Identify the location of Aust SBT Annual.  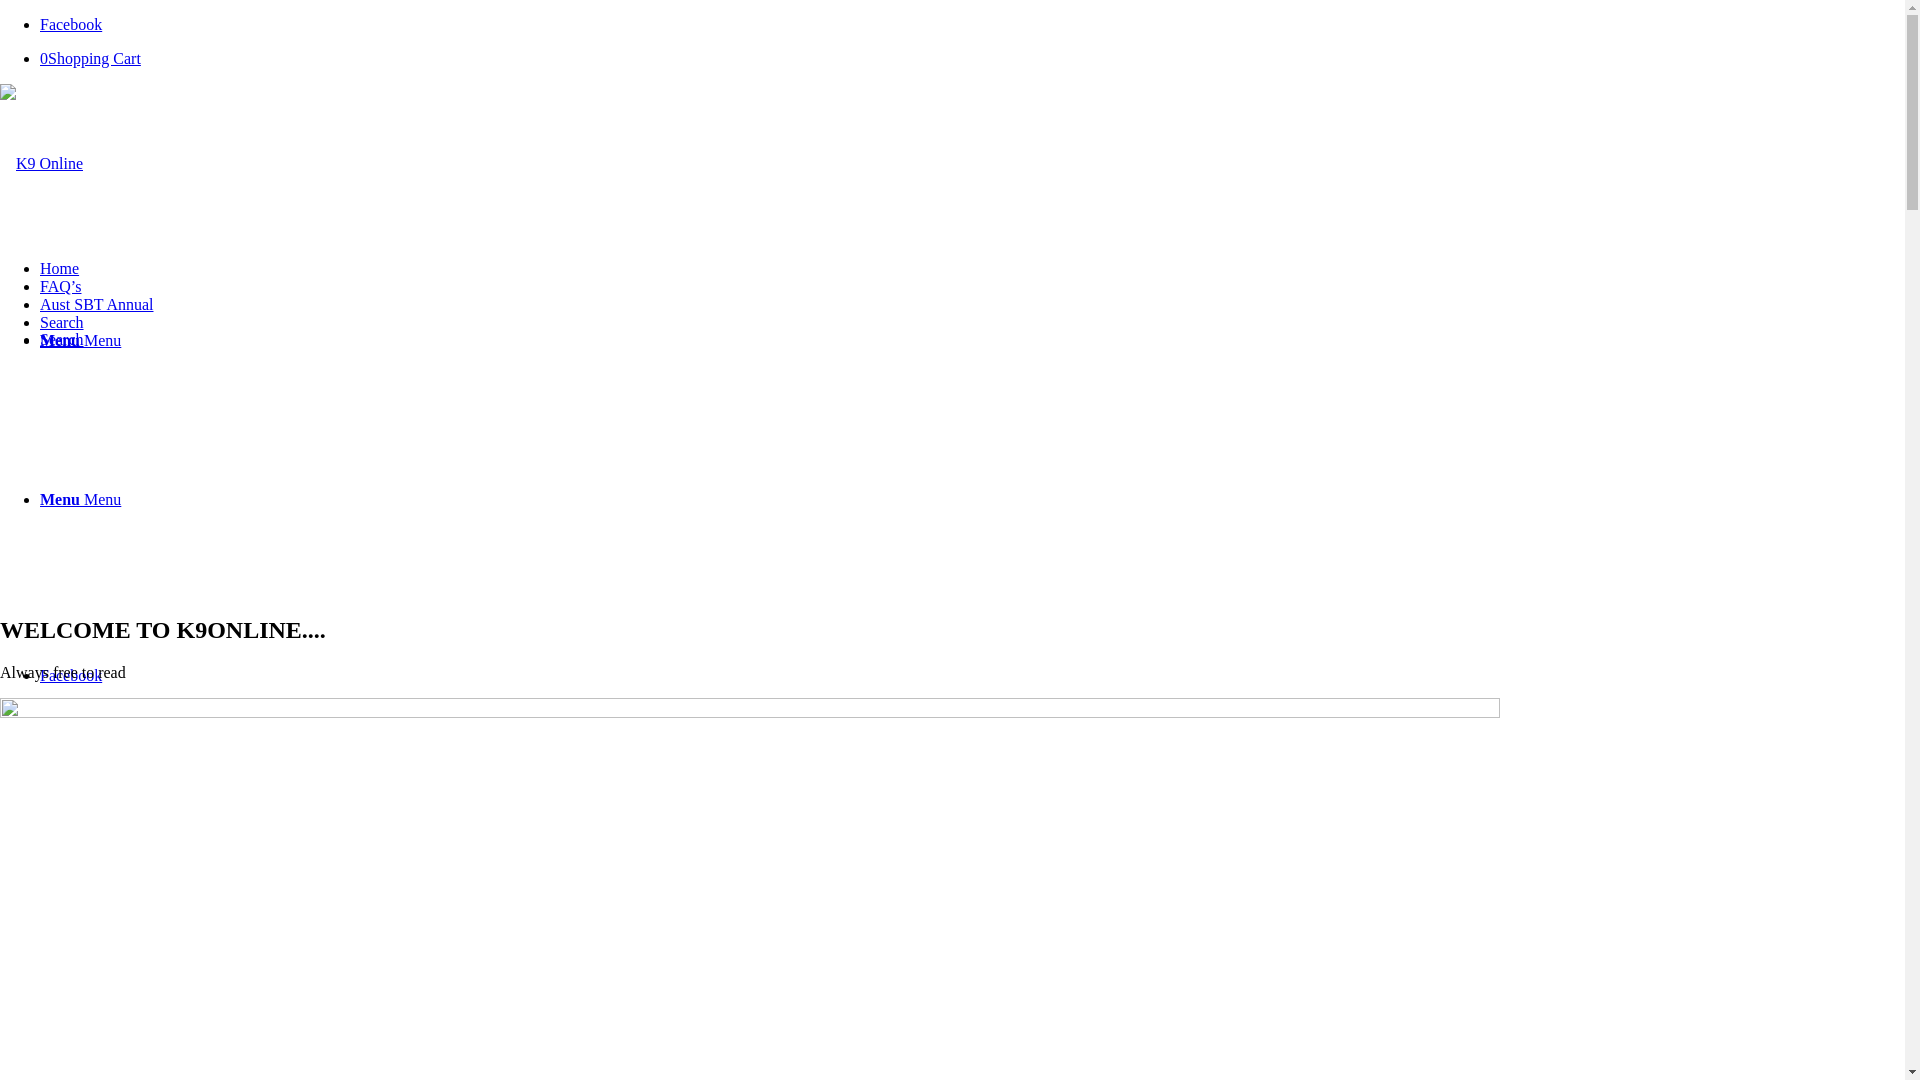
(97, 304).